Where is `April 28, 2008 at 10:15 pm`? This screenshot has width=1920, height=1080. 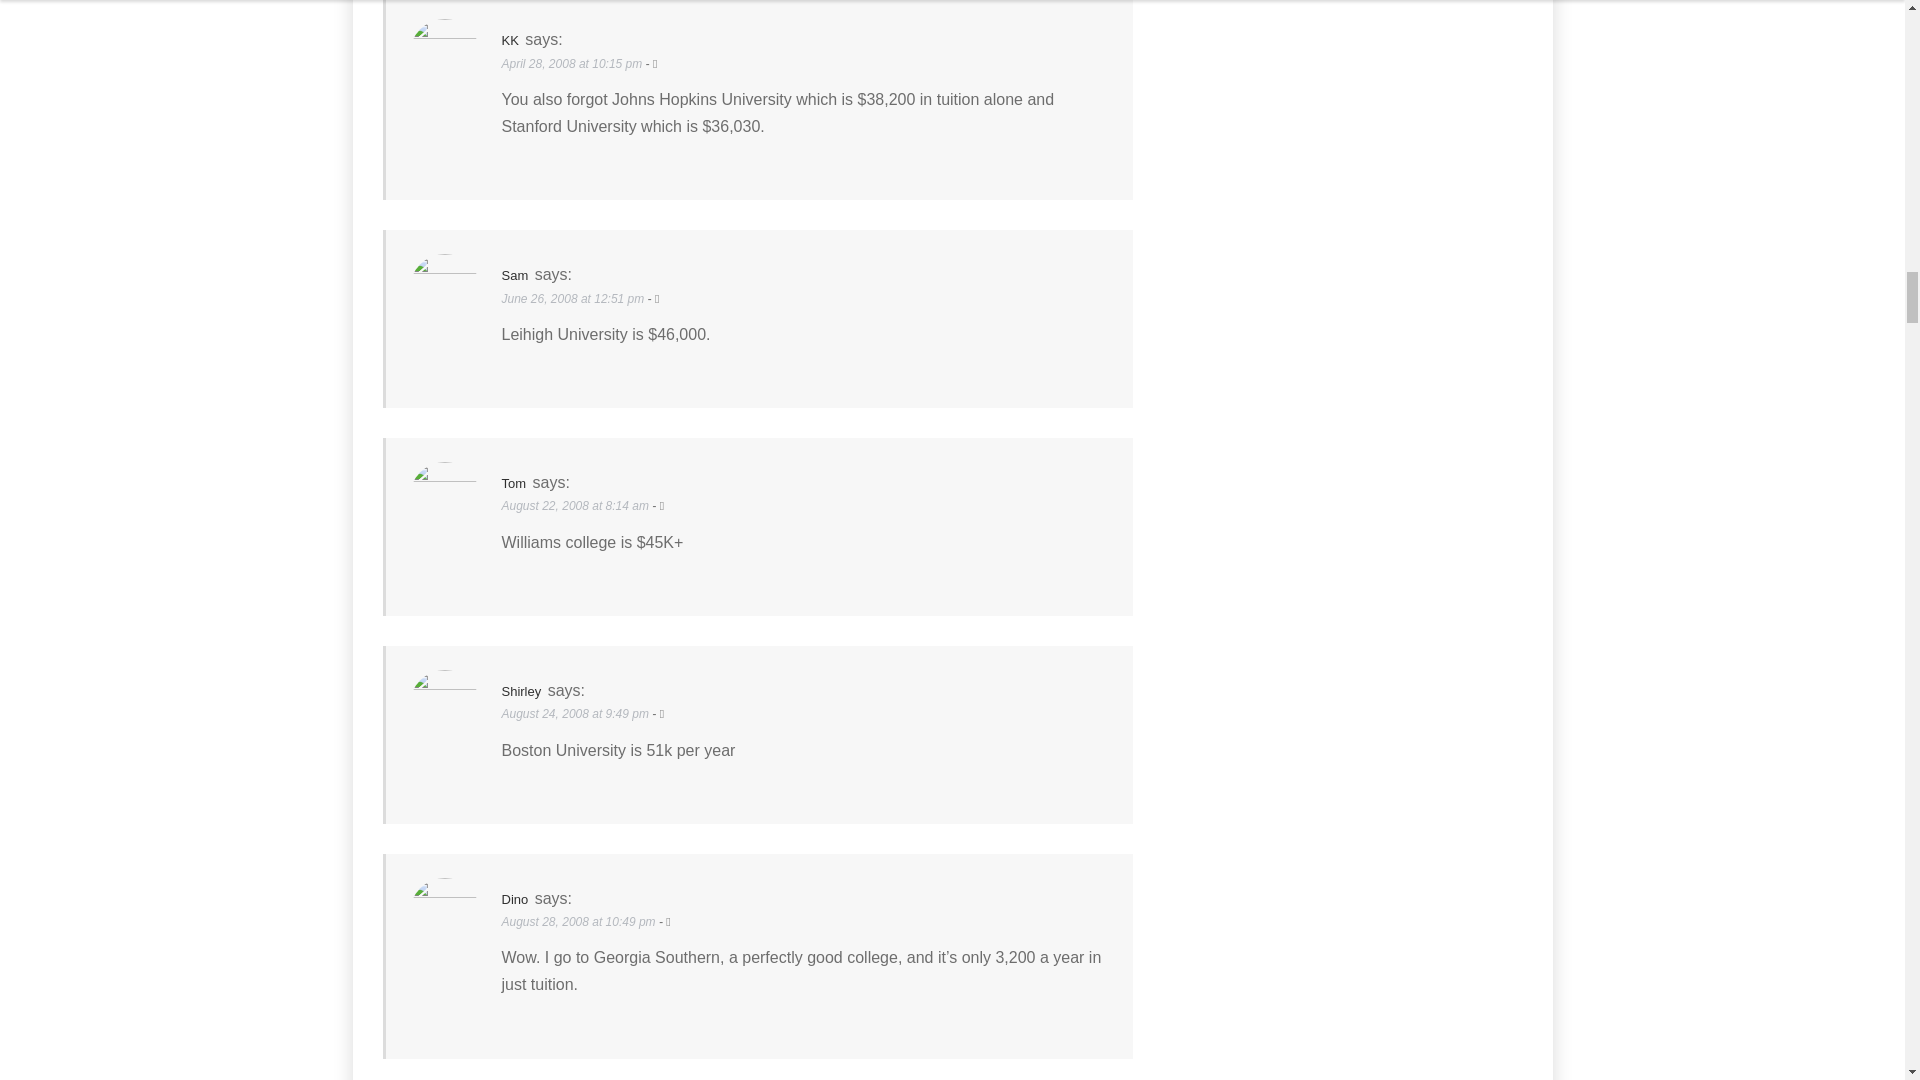
April 28, 2008 at 10:15 pm is located at coordinates (573, 64).